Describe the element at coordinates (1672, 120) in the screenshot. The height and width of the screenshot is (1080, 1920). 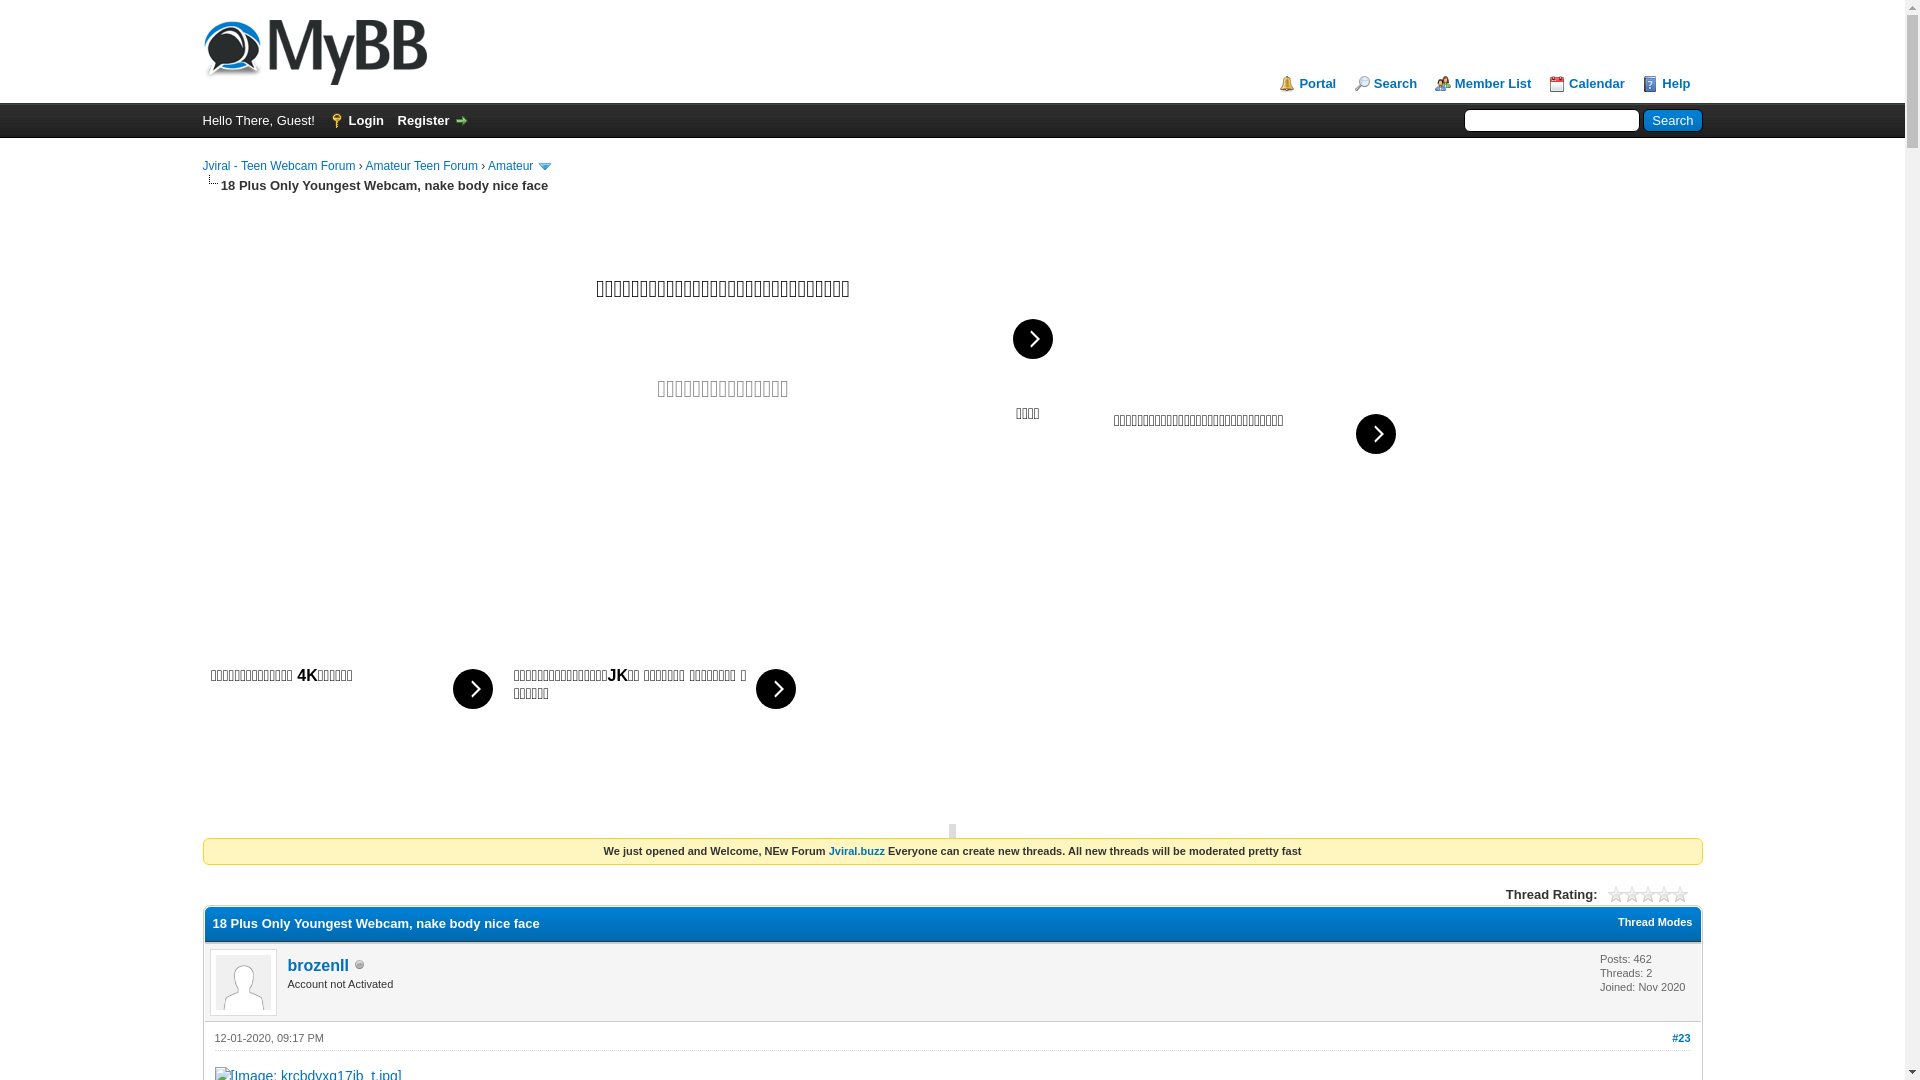
I see `Search` at that location.